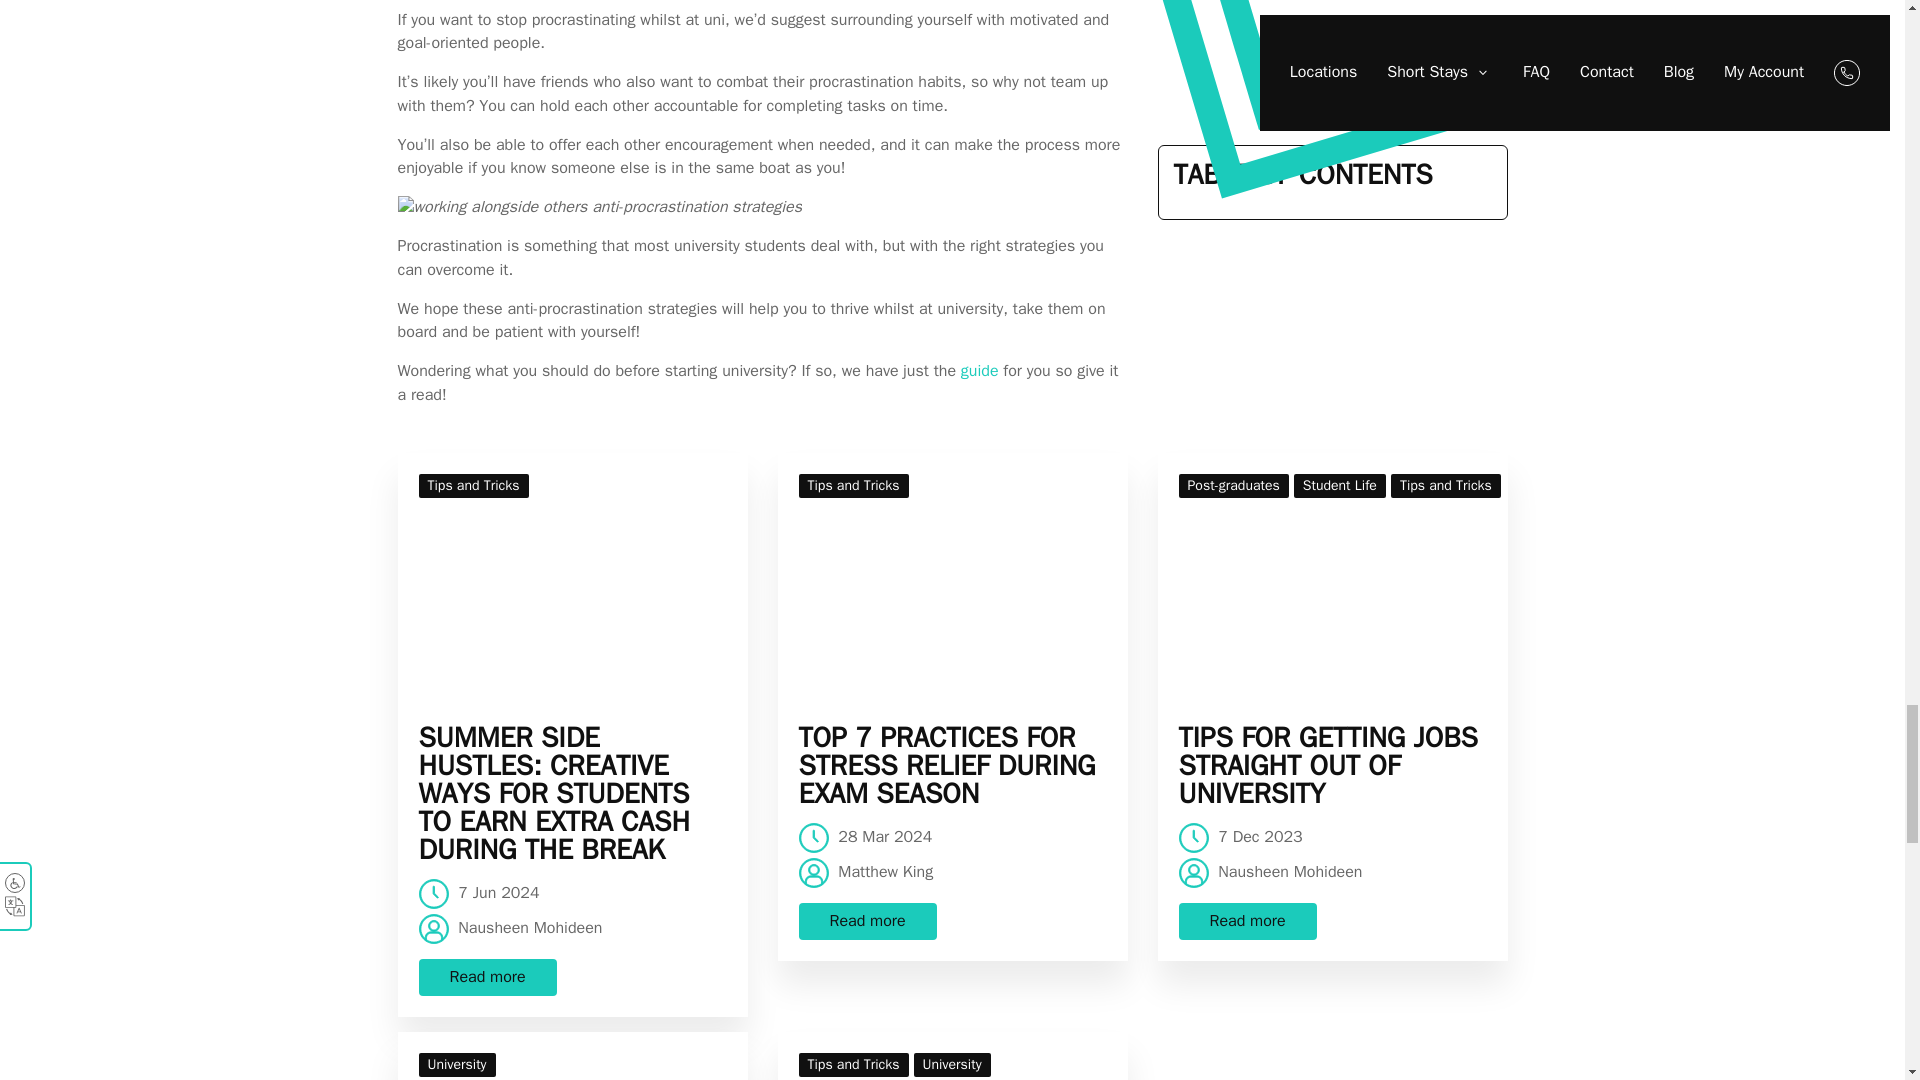  Describe the element at coordinates (1246, 921) in the screenshot. I see `Read more` at that location.